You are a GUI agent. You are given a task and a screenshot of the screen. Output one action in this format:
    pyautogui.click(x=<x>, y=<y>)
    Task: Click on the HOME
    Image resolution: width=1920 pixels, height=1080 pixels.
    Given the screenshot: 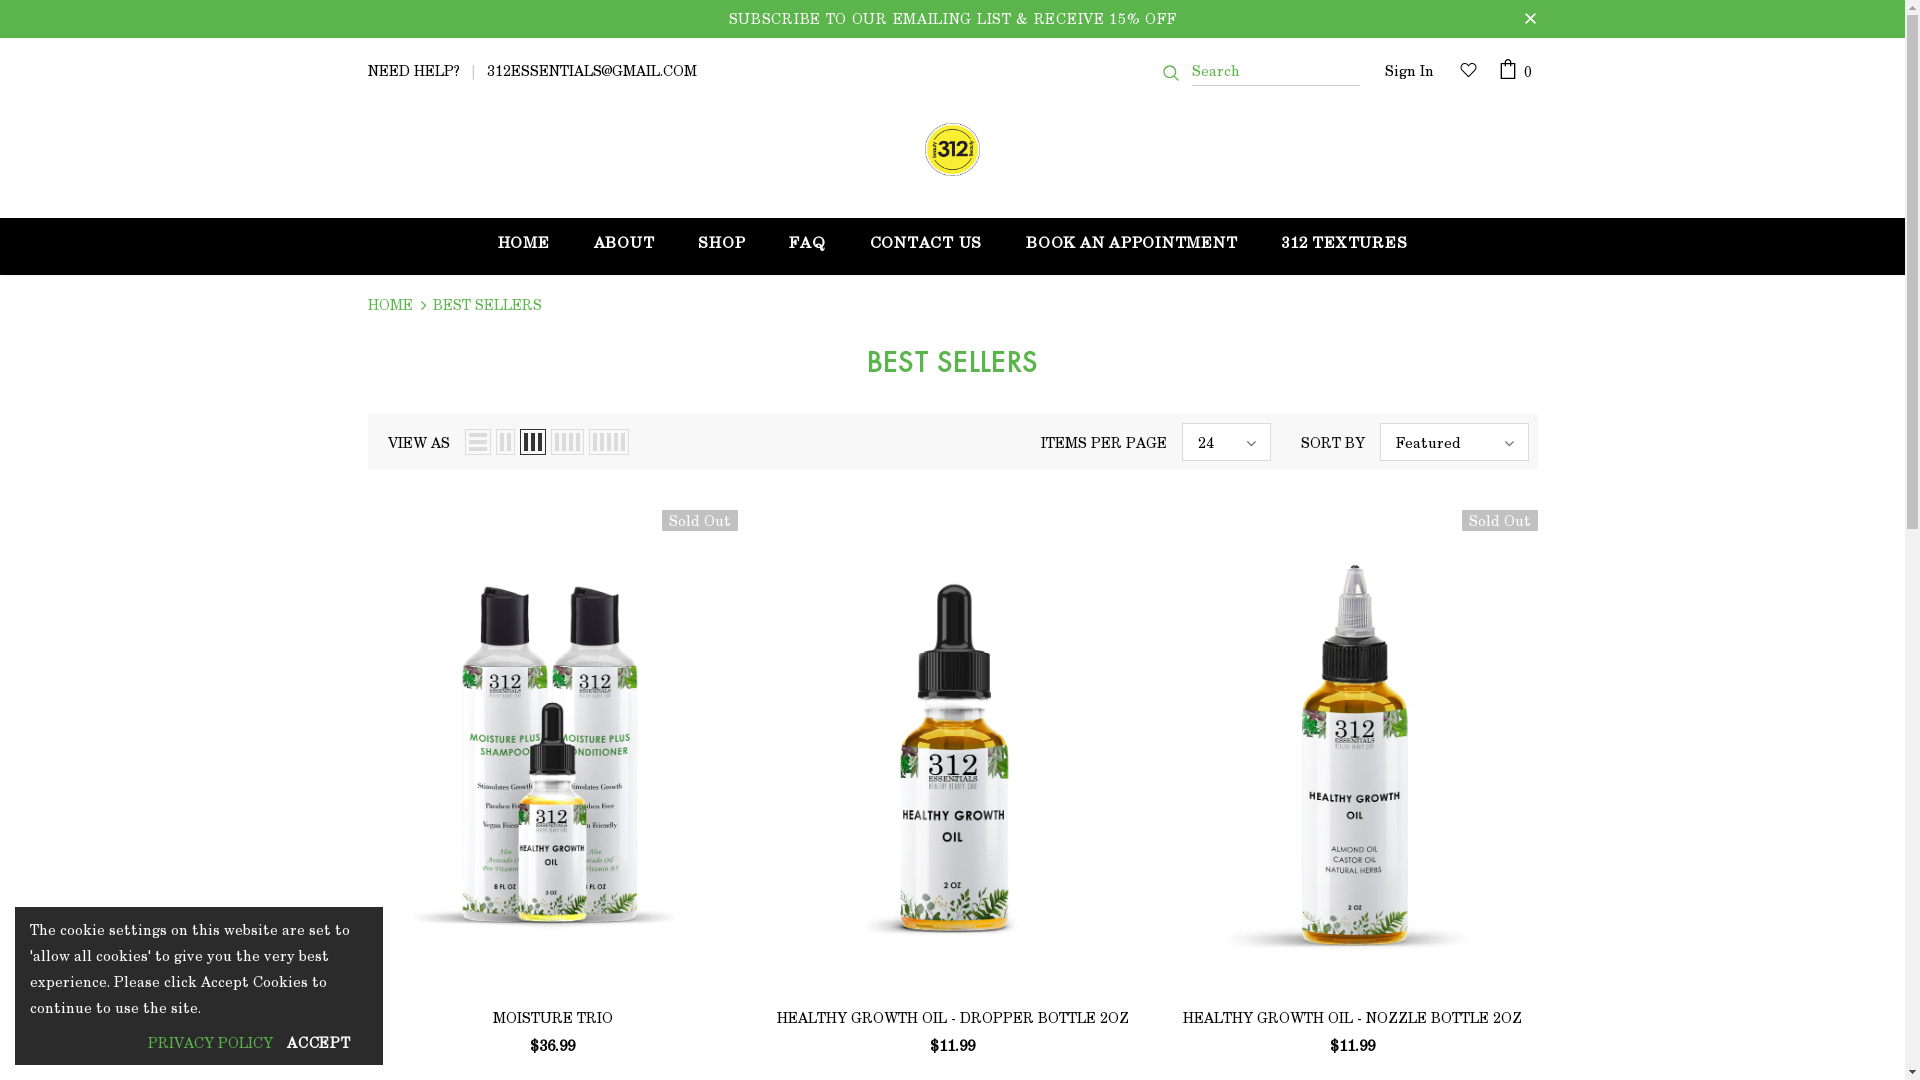 What is the action you would take?
    pyautogui.click(x=524, y=246)
    